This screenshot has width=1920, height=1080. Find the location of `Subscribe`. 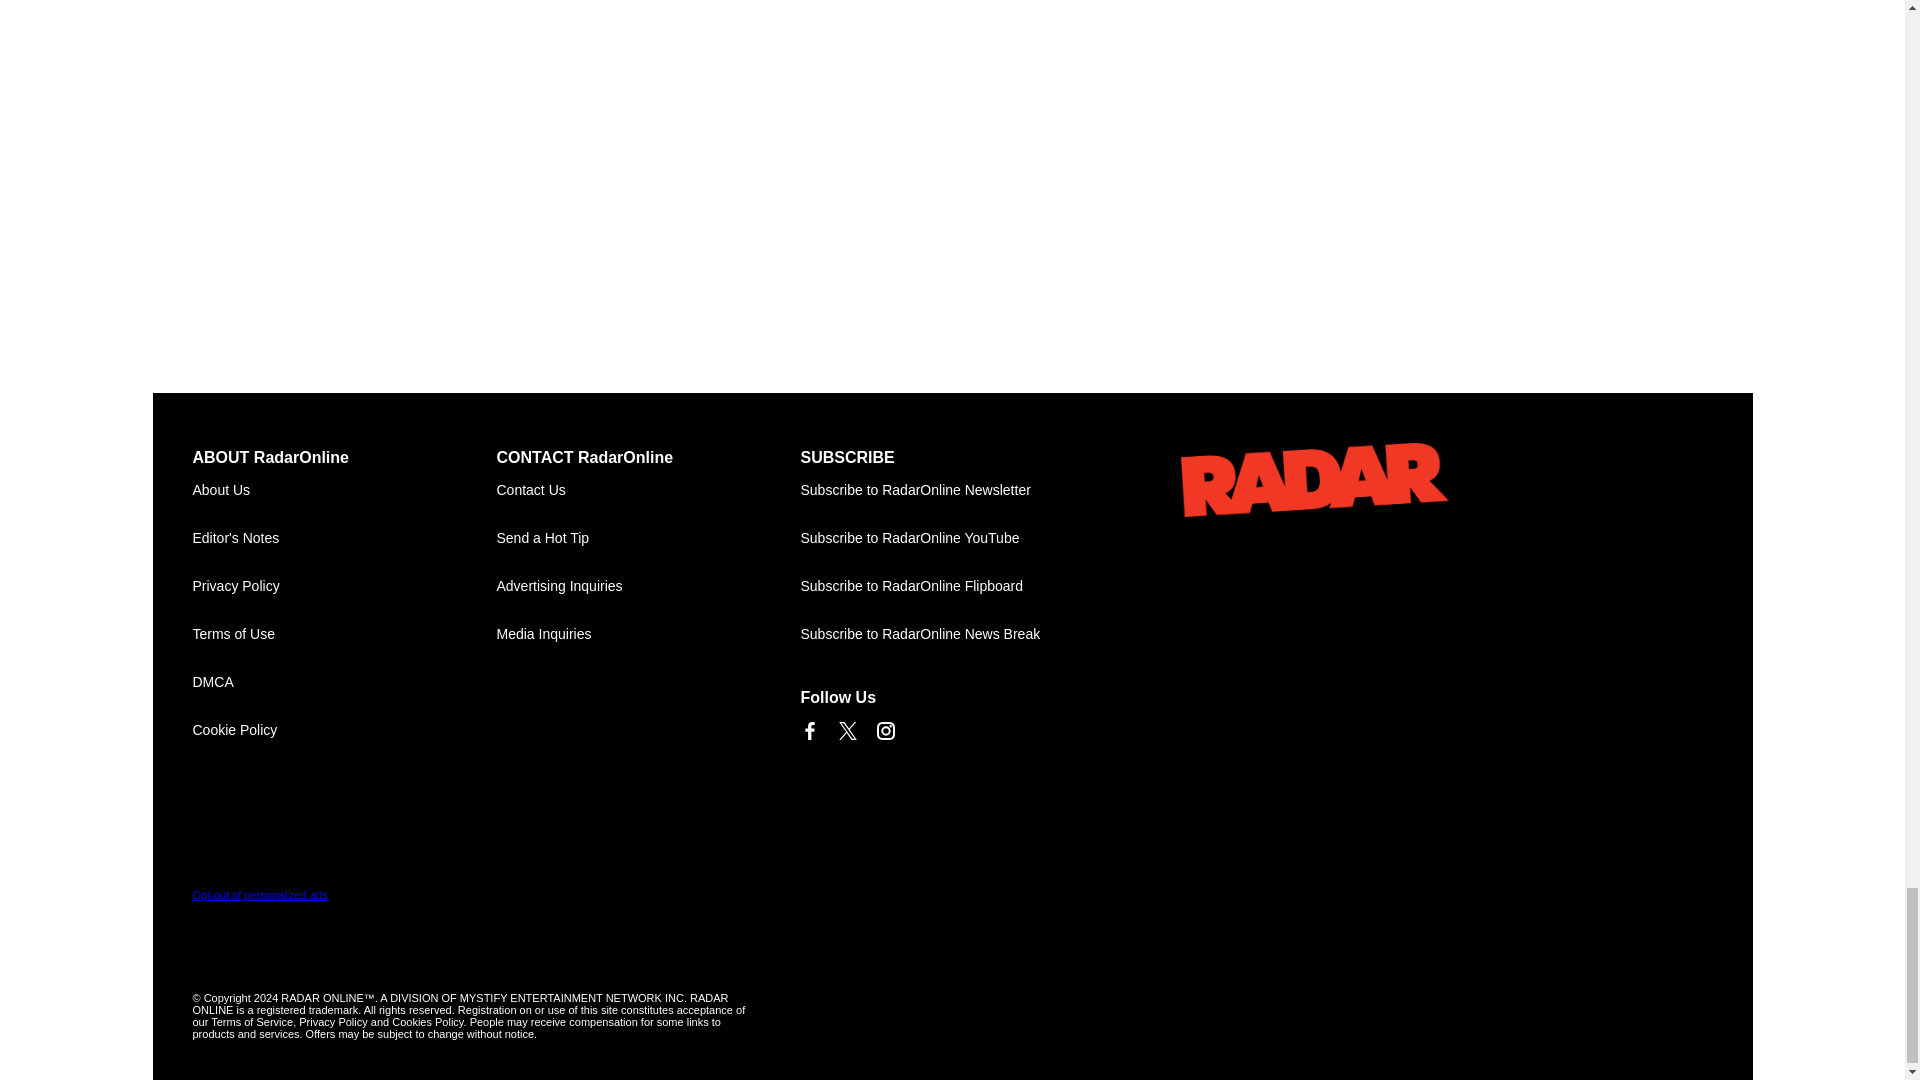

Subscribe is located at coordinates (952, 490).